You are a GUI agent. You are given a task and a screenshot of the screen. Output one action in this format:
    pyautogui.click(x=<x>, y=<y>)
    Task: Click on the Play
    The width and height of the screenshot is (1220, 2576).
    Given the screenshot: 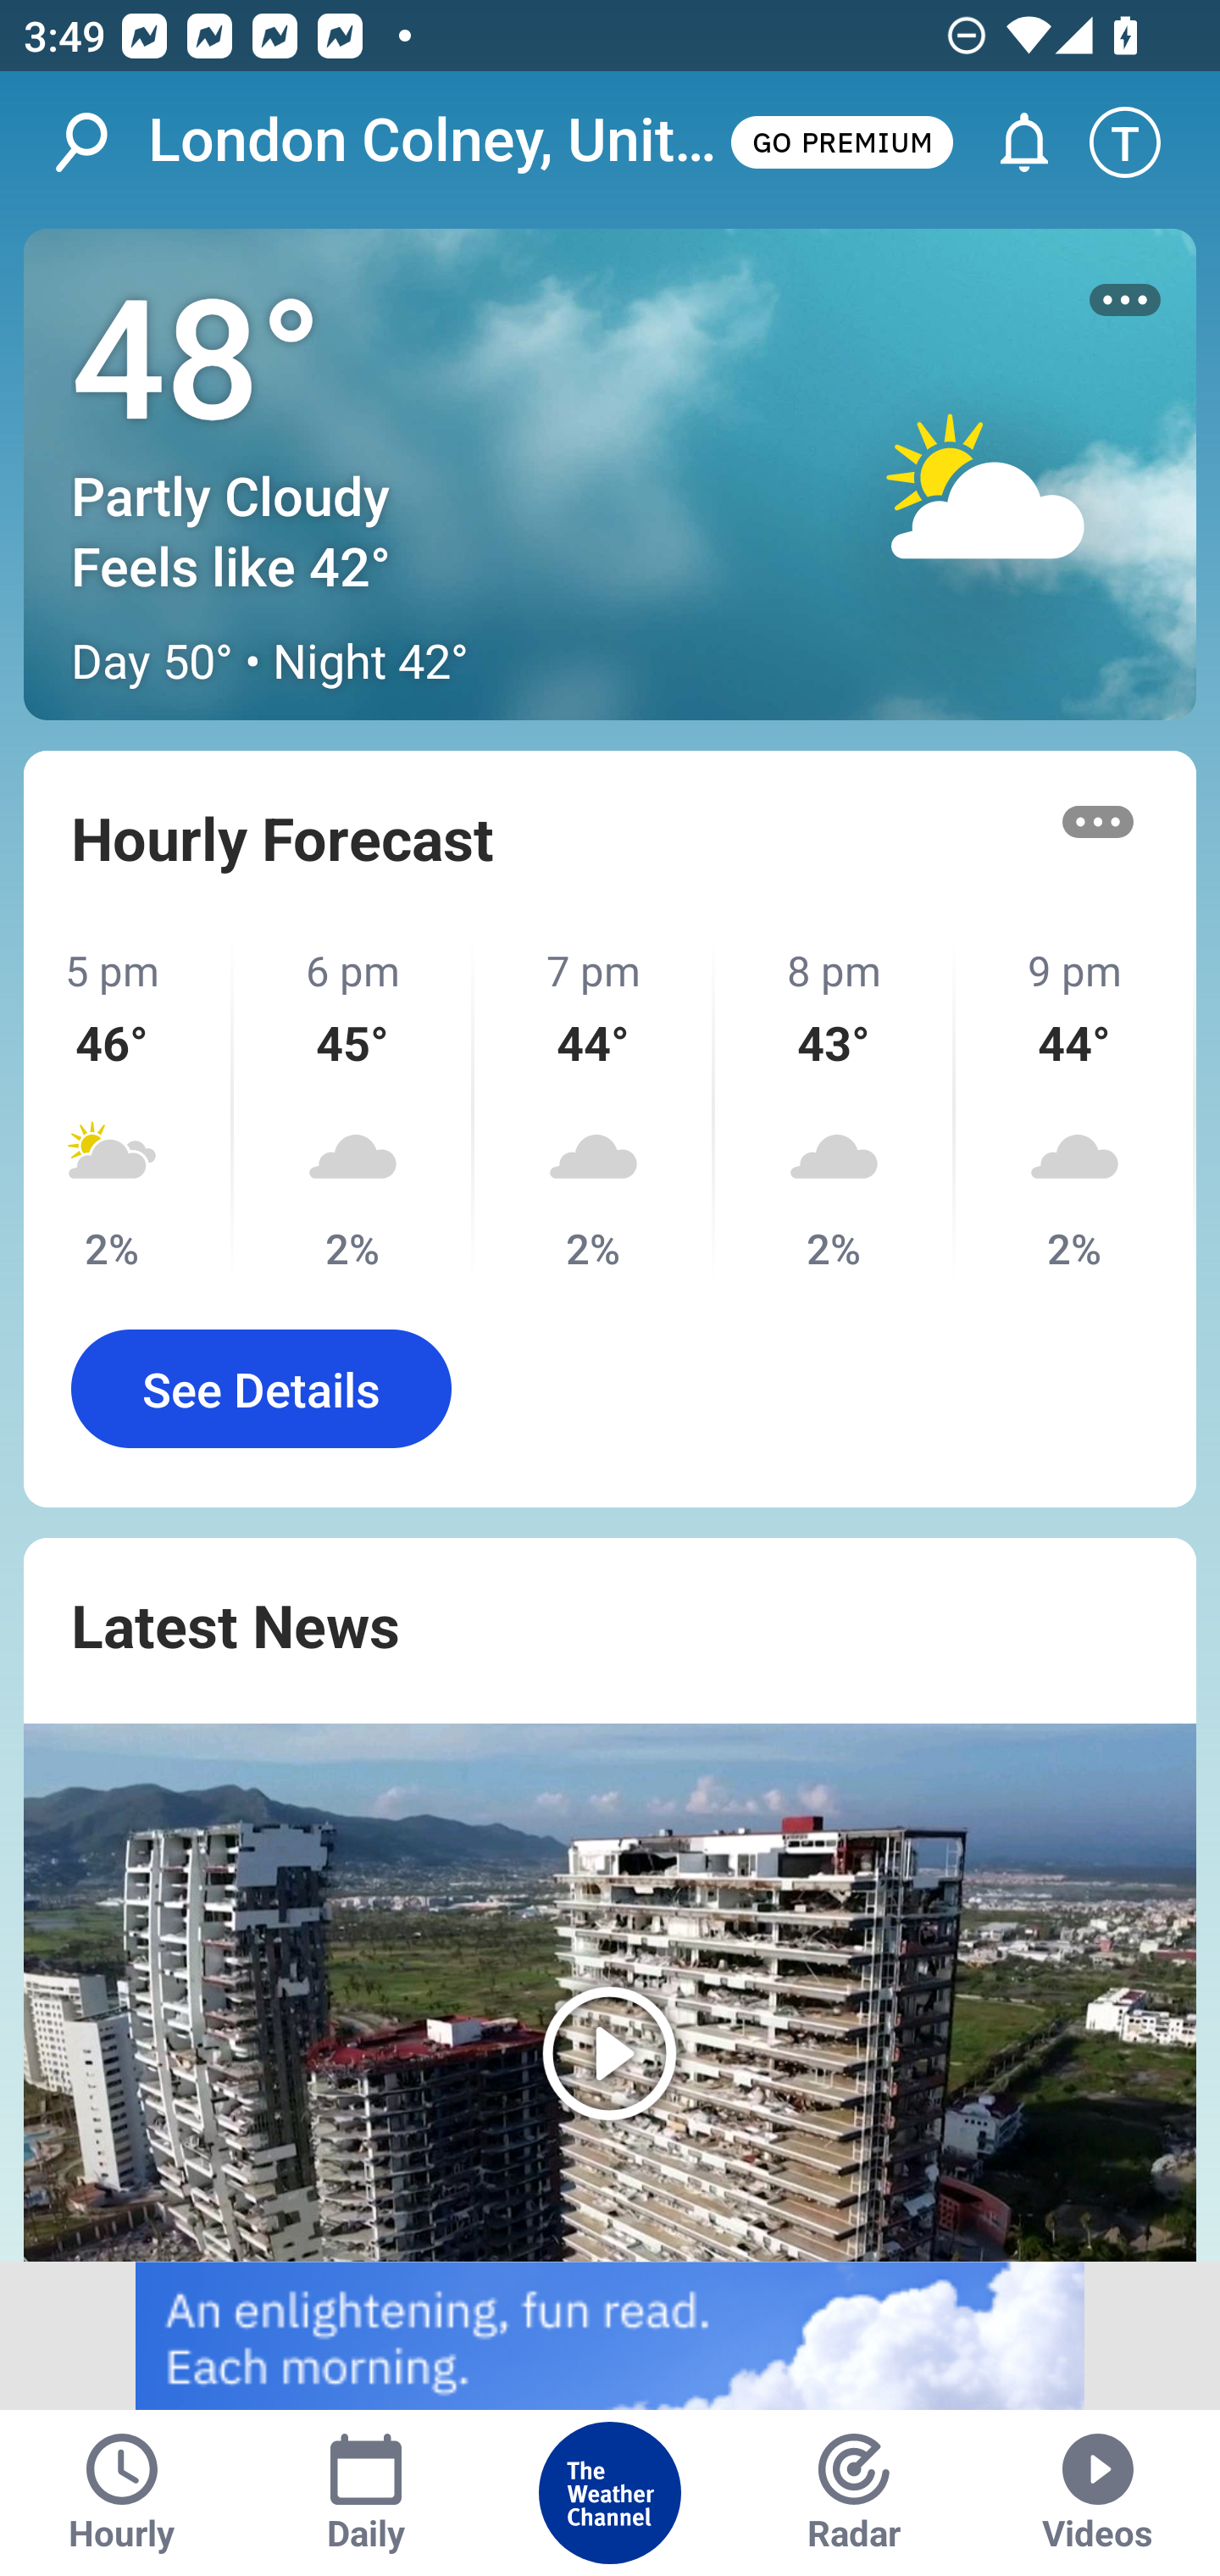 What is the action you would take?
    pyautogui.click(x=610, y=1992)
    